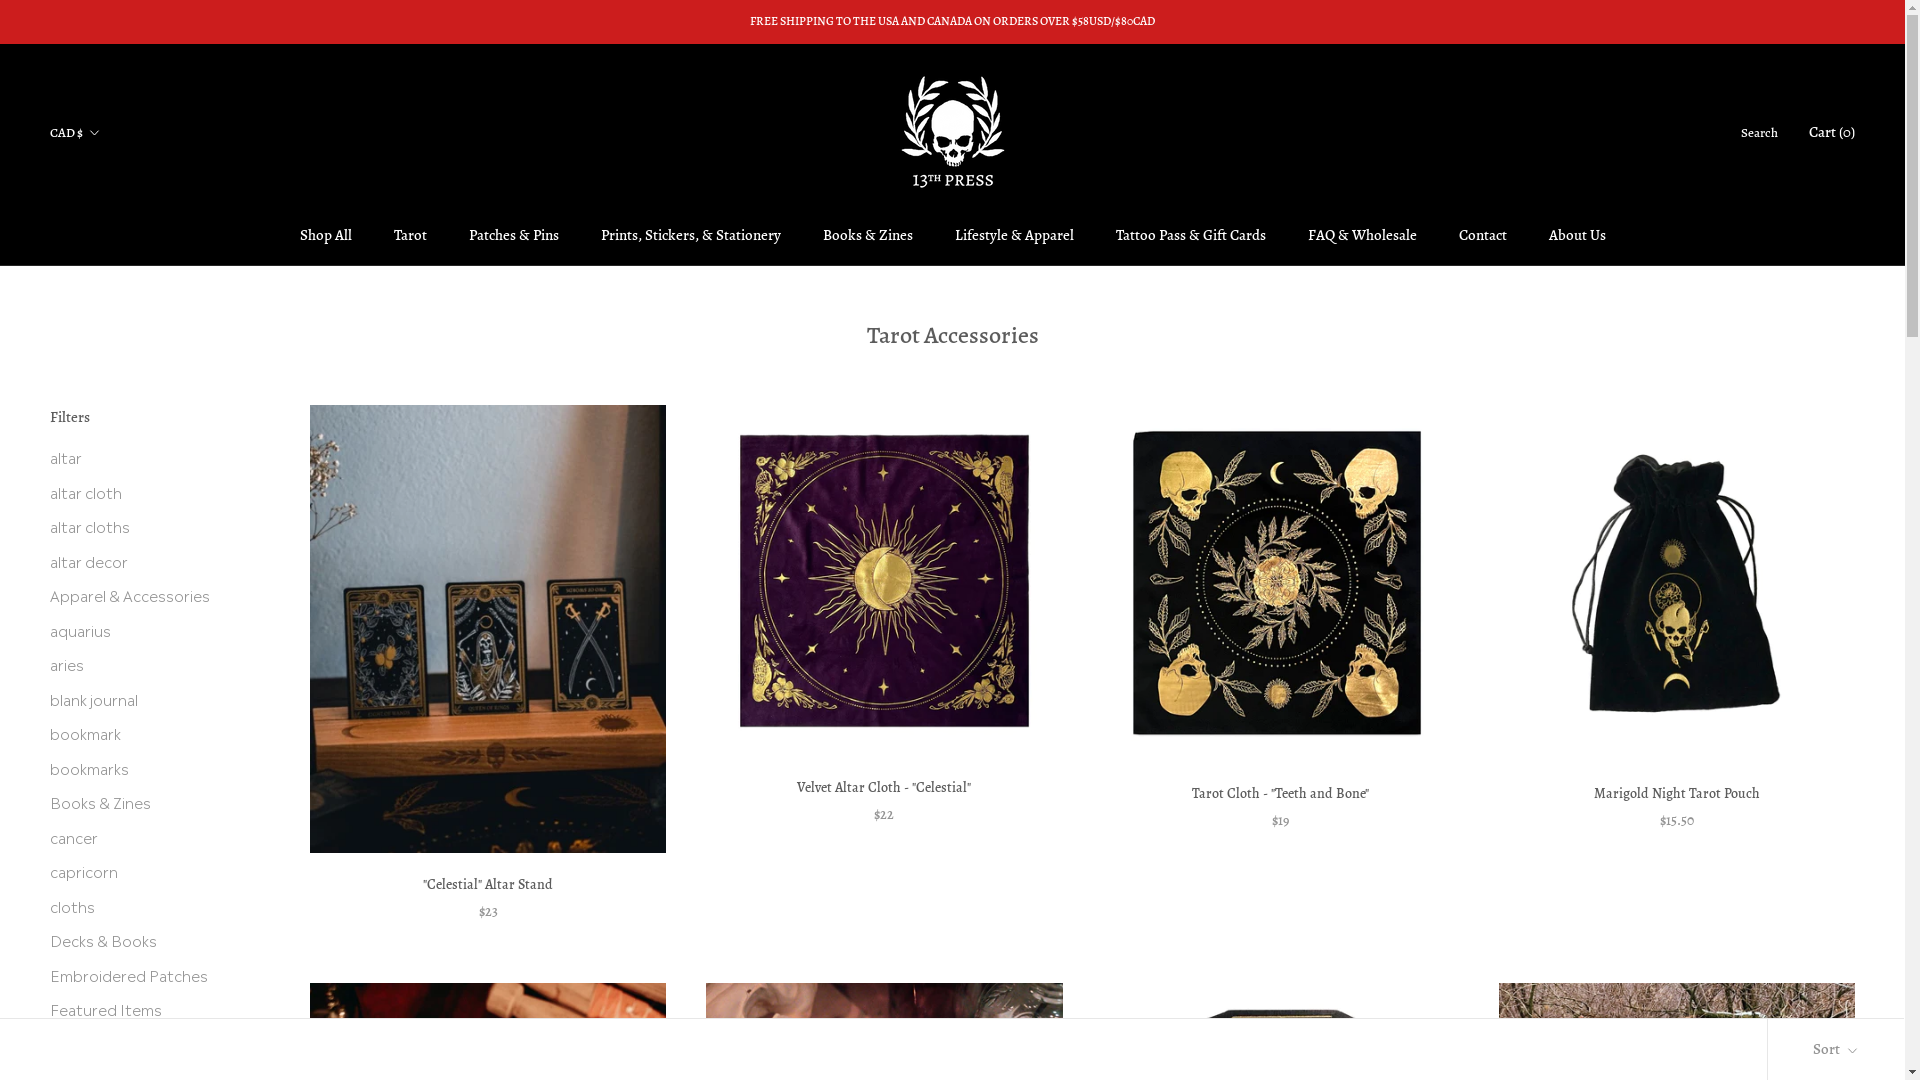  Describe the element at coordinates (103, 493) in the screenshot. I see `PHP` at that location.